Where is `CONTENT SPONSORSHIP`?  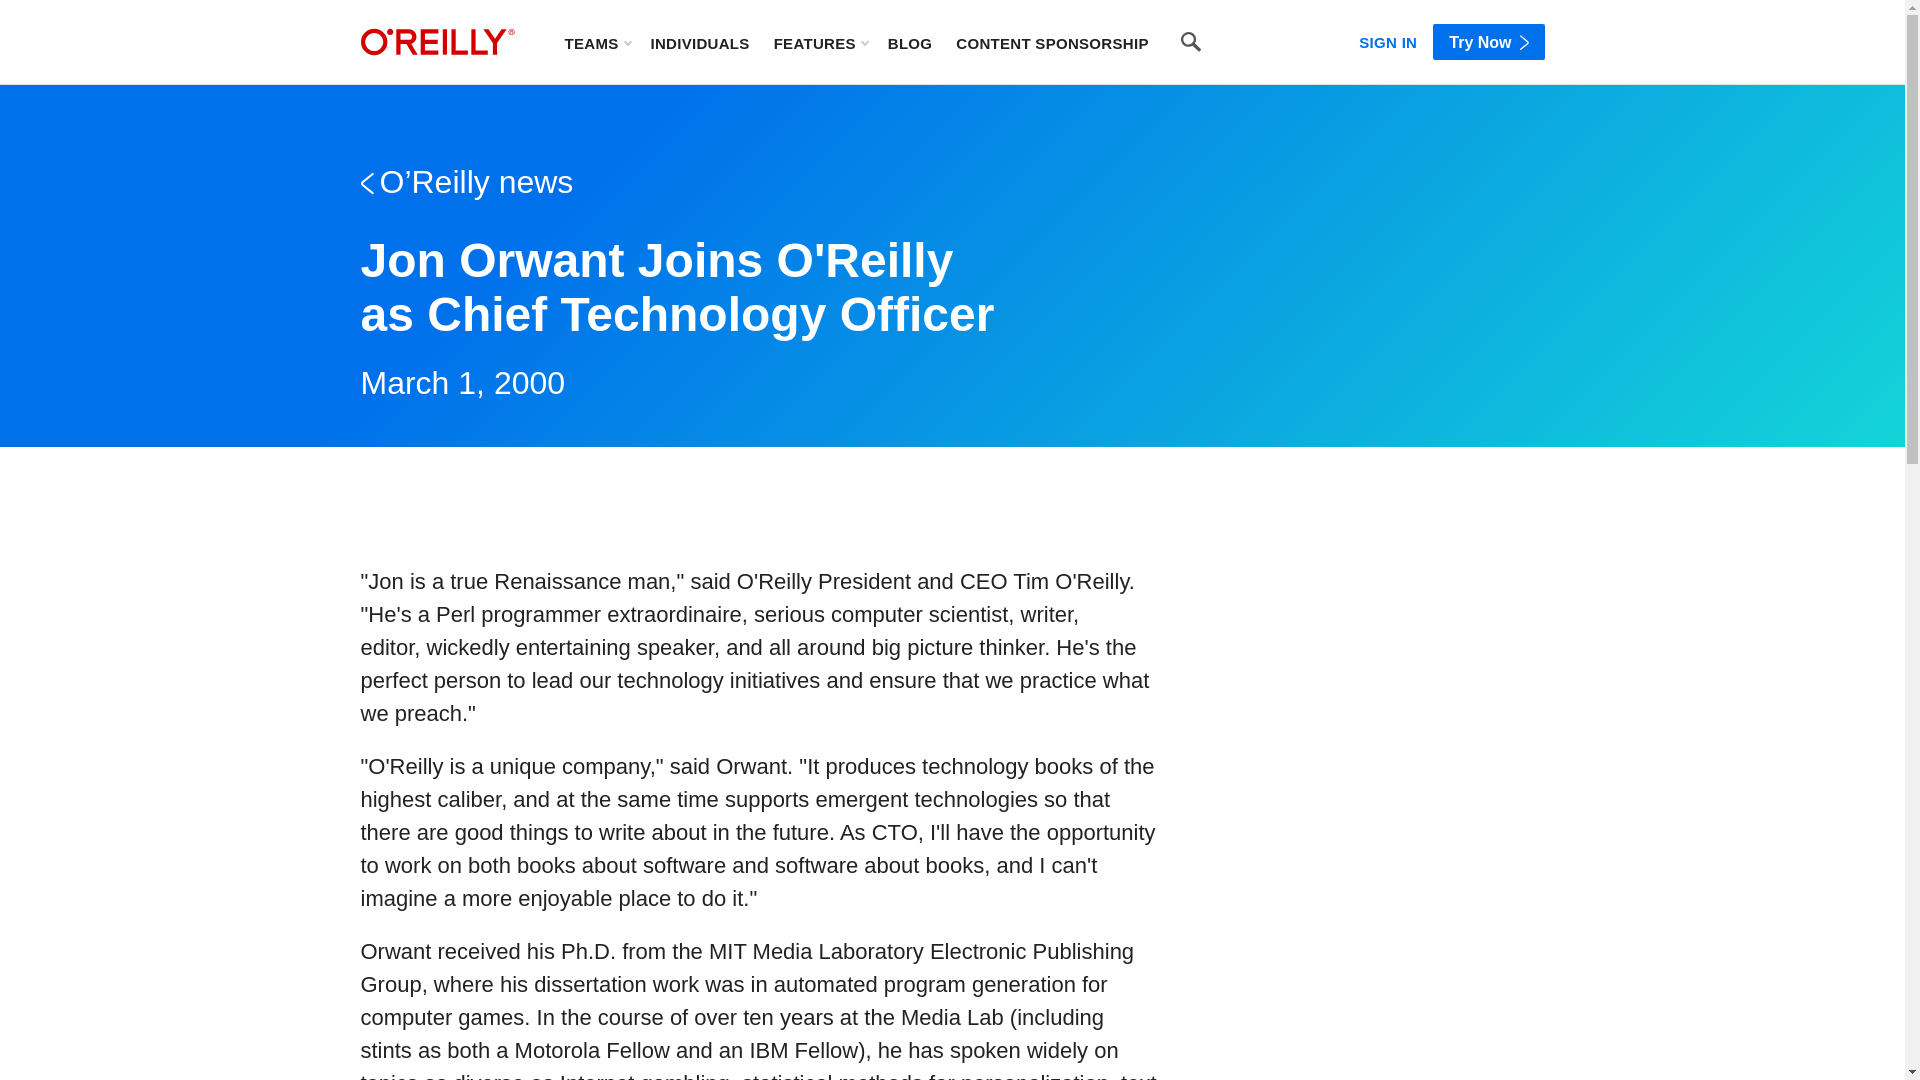 CONTENT SPONSORSHIP is located at coordinates (1052, 42).